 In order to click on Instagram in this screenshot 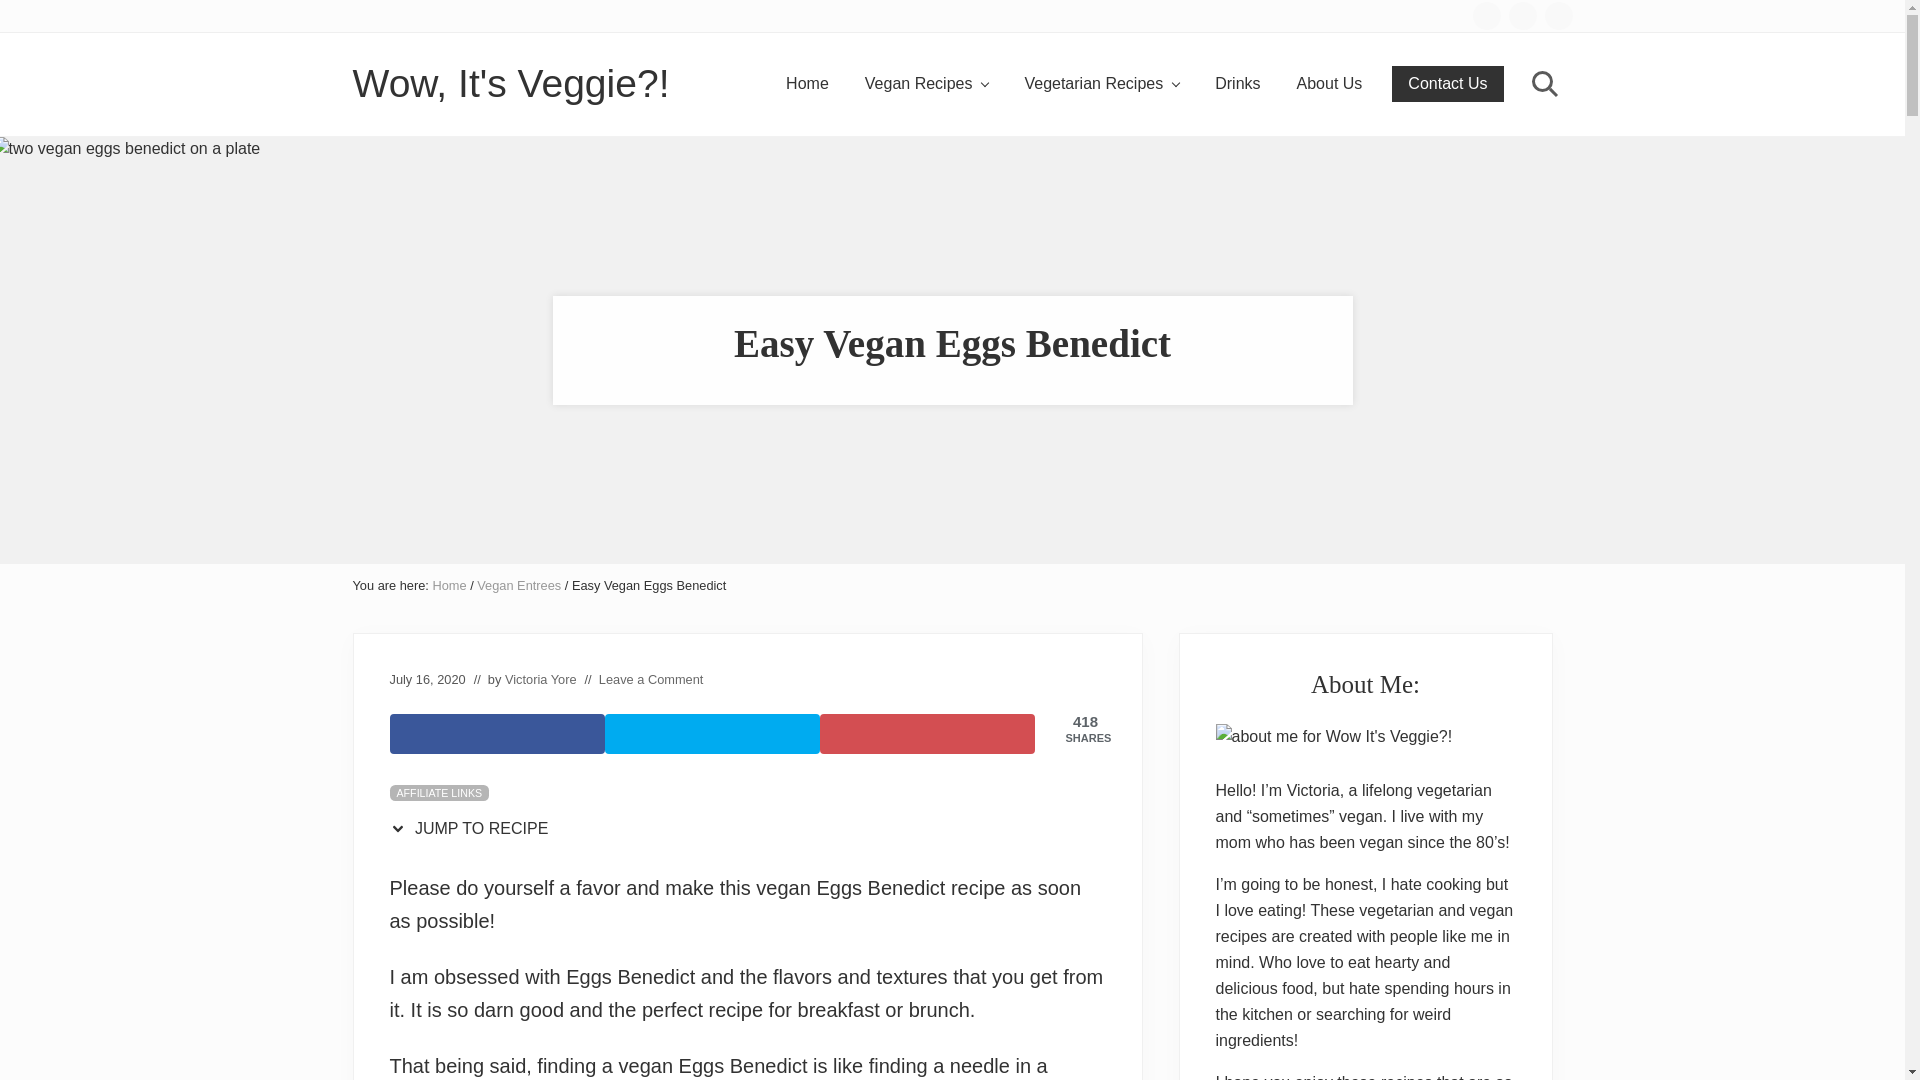, I will do `click(1522, 15)`.